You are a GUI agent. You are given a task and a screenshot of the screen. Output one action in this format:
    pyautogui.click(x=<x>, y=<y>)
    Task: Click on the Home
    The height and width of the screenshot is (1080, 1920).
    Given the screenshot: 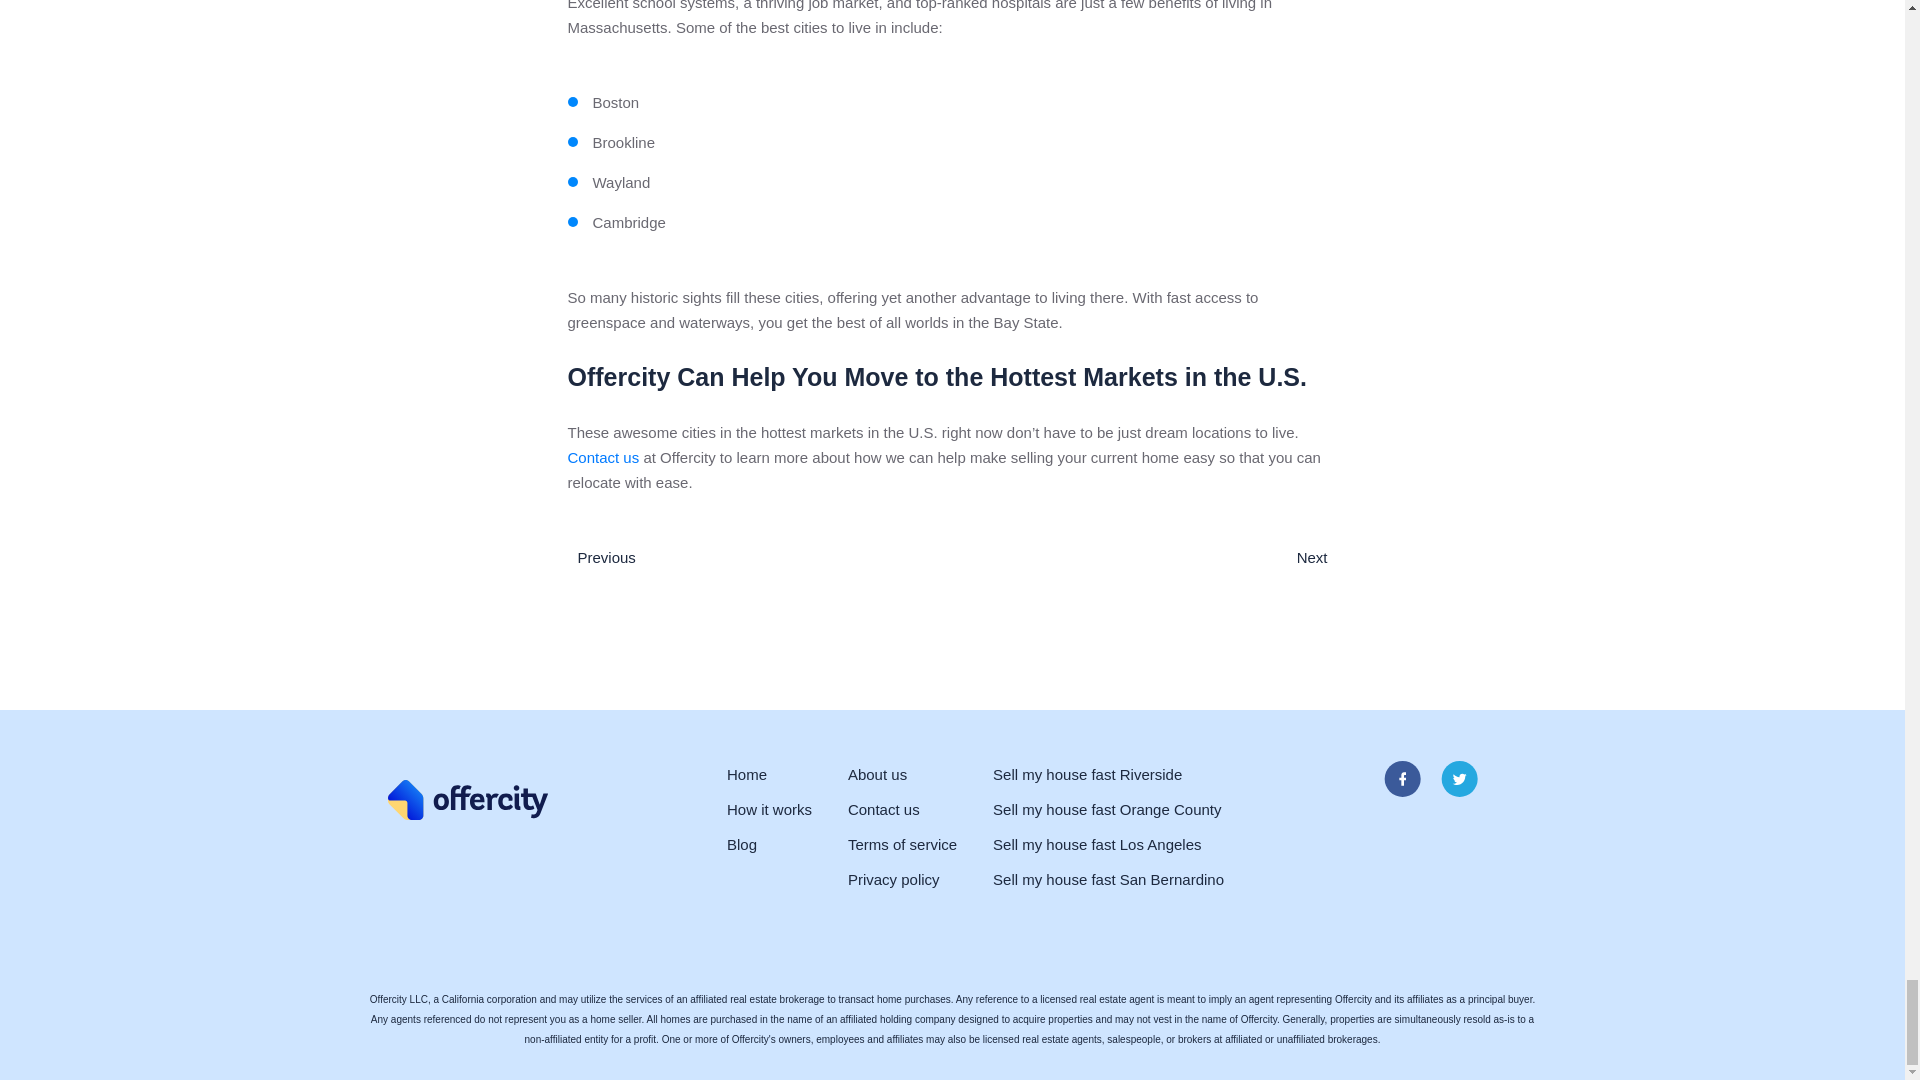 What is the action you would take?
    pyautogui.click(x=746, y=774)
    